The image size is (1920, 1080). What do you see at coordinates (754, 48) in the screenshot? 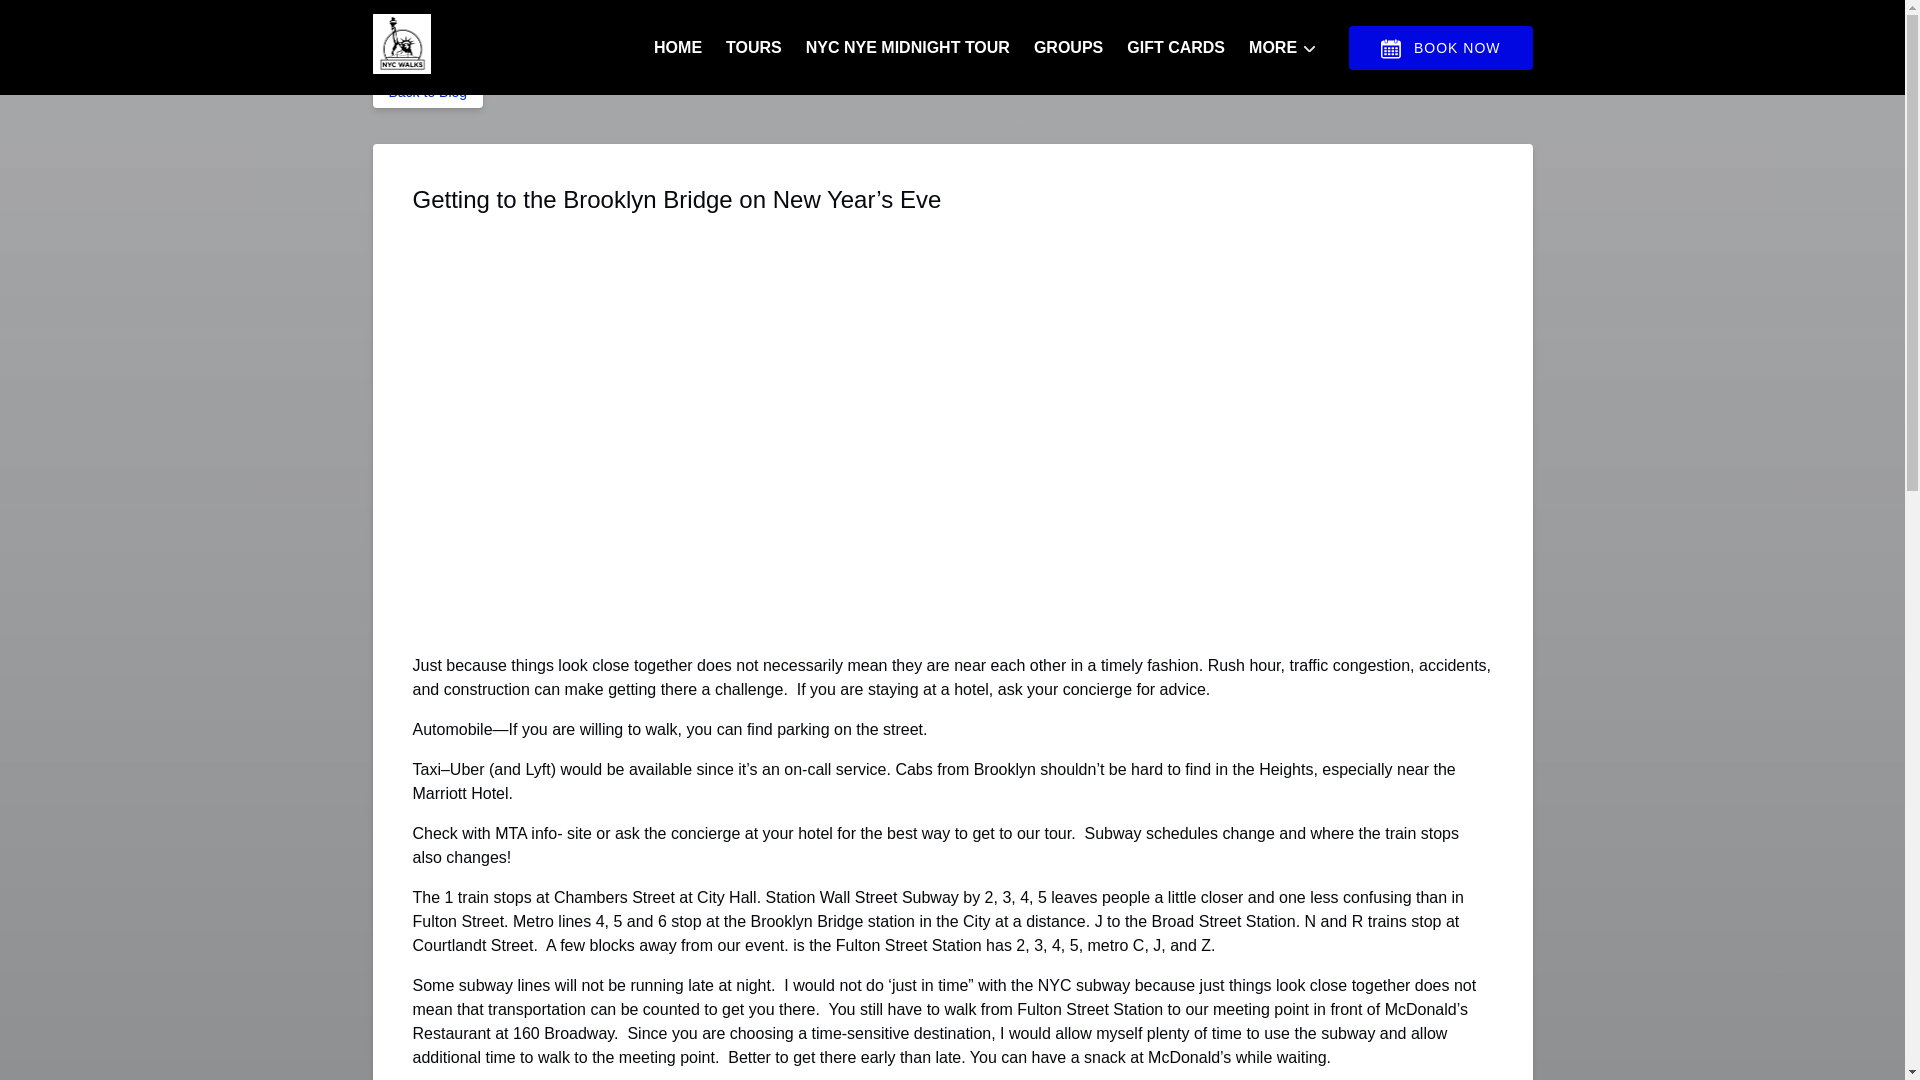
I see `TOURS` at bounding box center [754, 48].